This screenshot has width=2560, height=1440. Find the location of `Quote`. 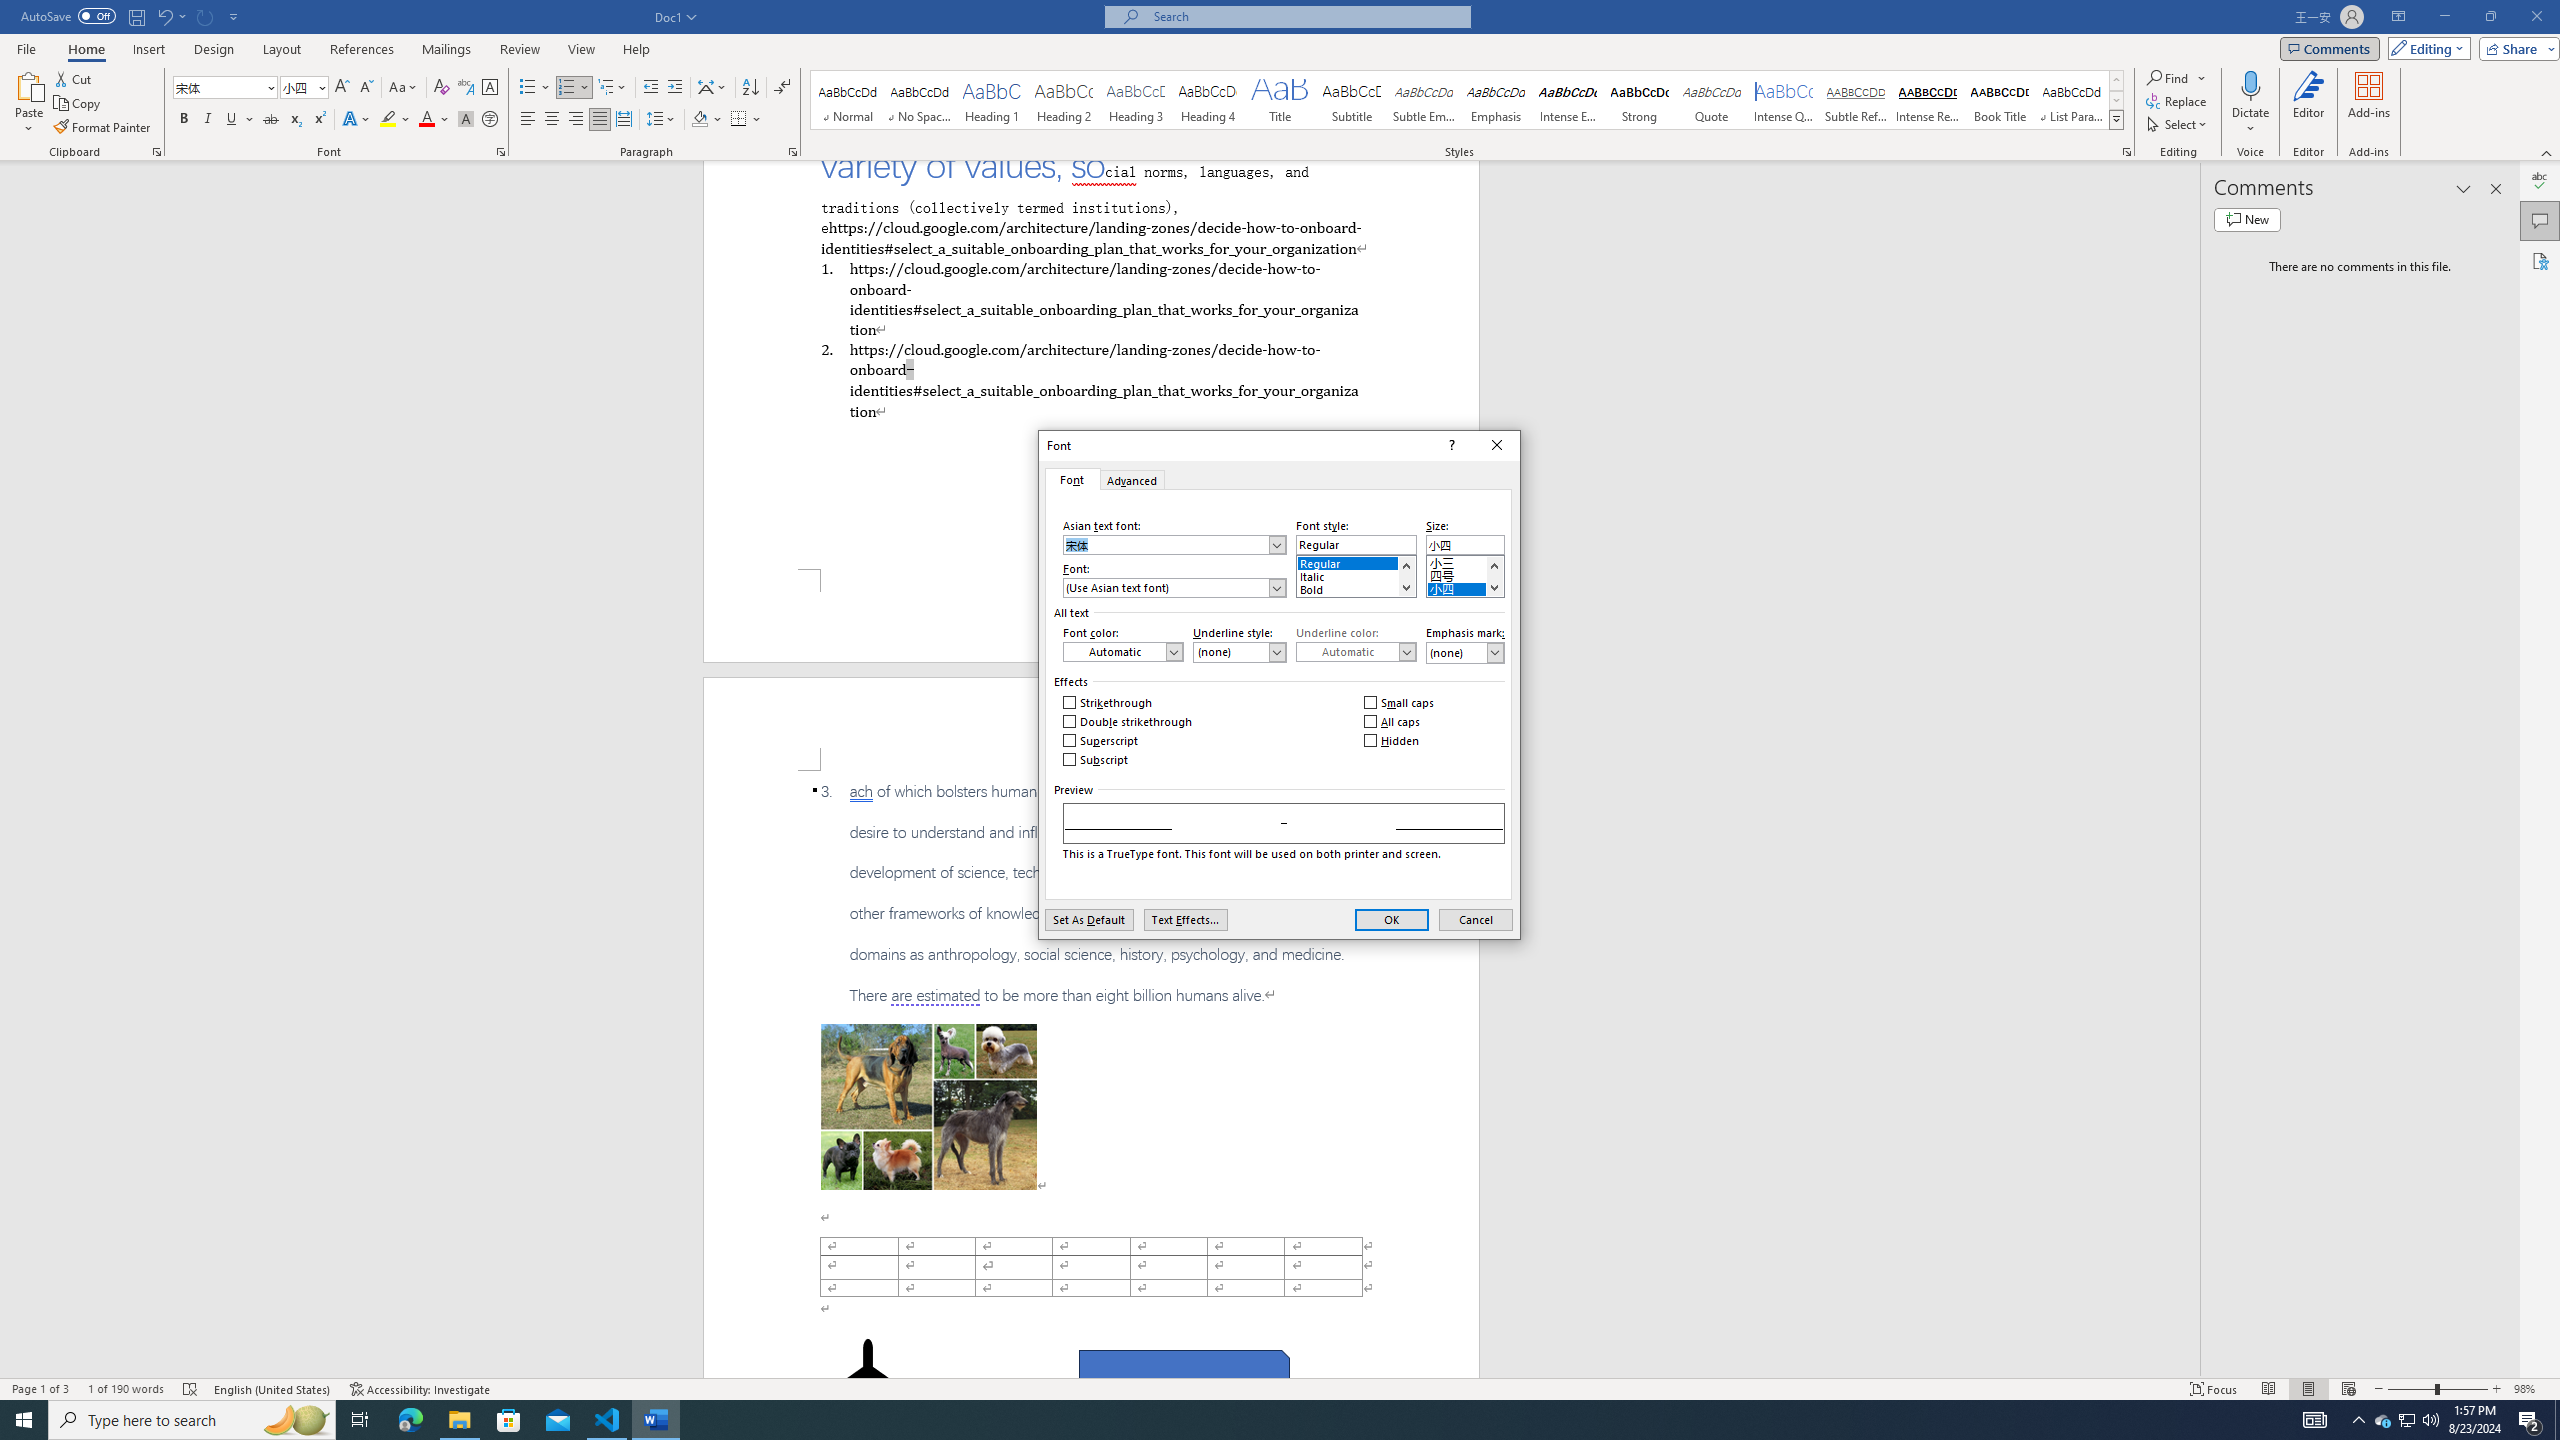

Quote is located at coordinates (1712, 100).